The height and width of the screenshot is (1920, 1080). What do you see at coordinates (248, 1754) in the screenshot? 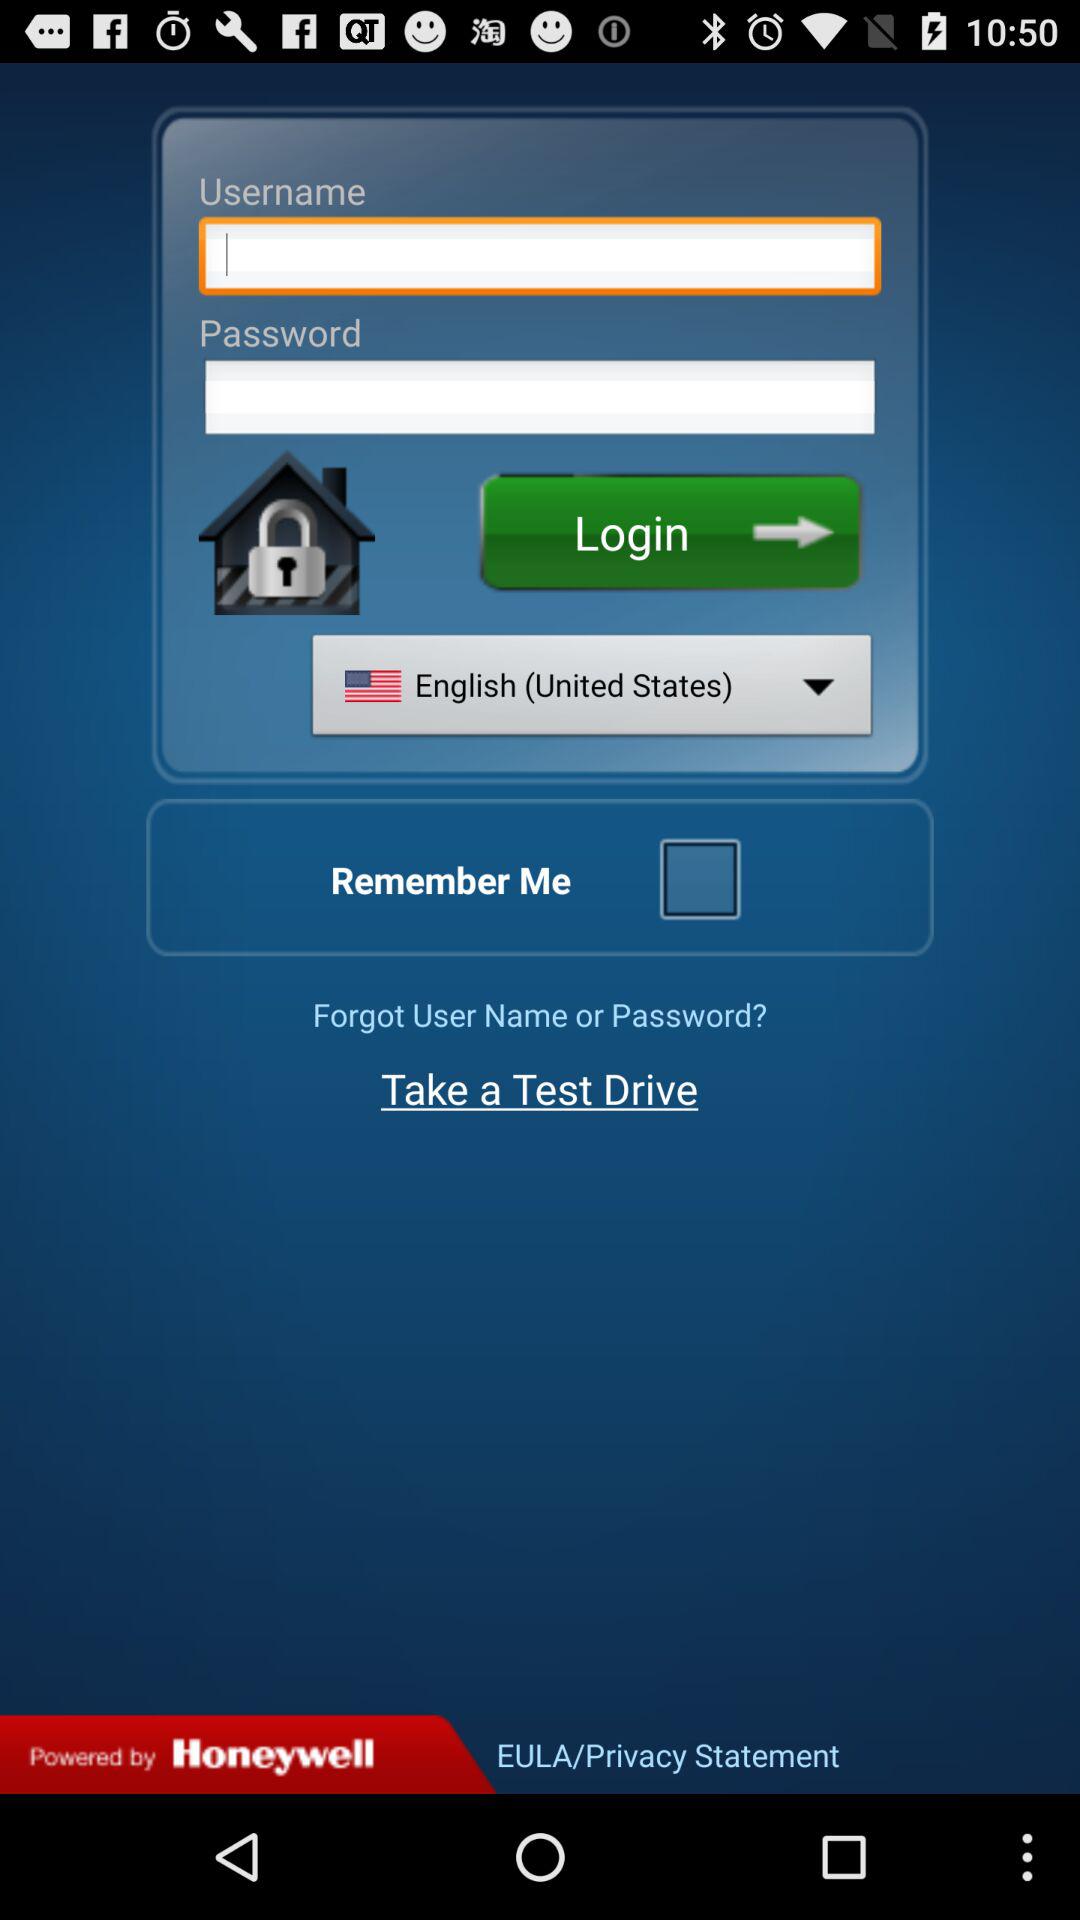
I see `go to privacy statement` at bounding box center [248, 1754].